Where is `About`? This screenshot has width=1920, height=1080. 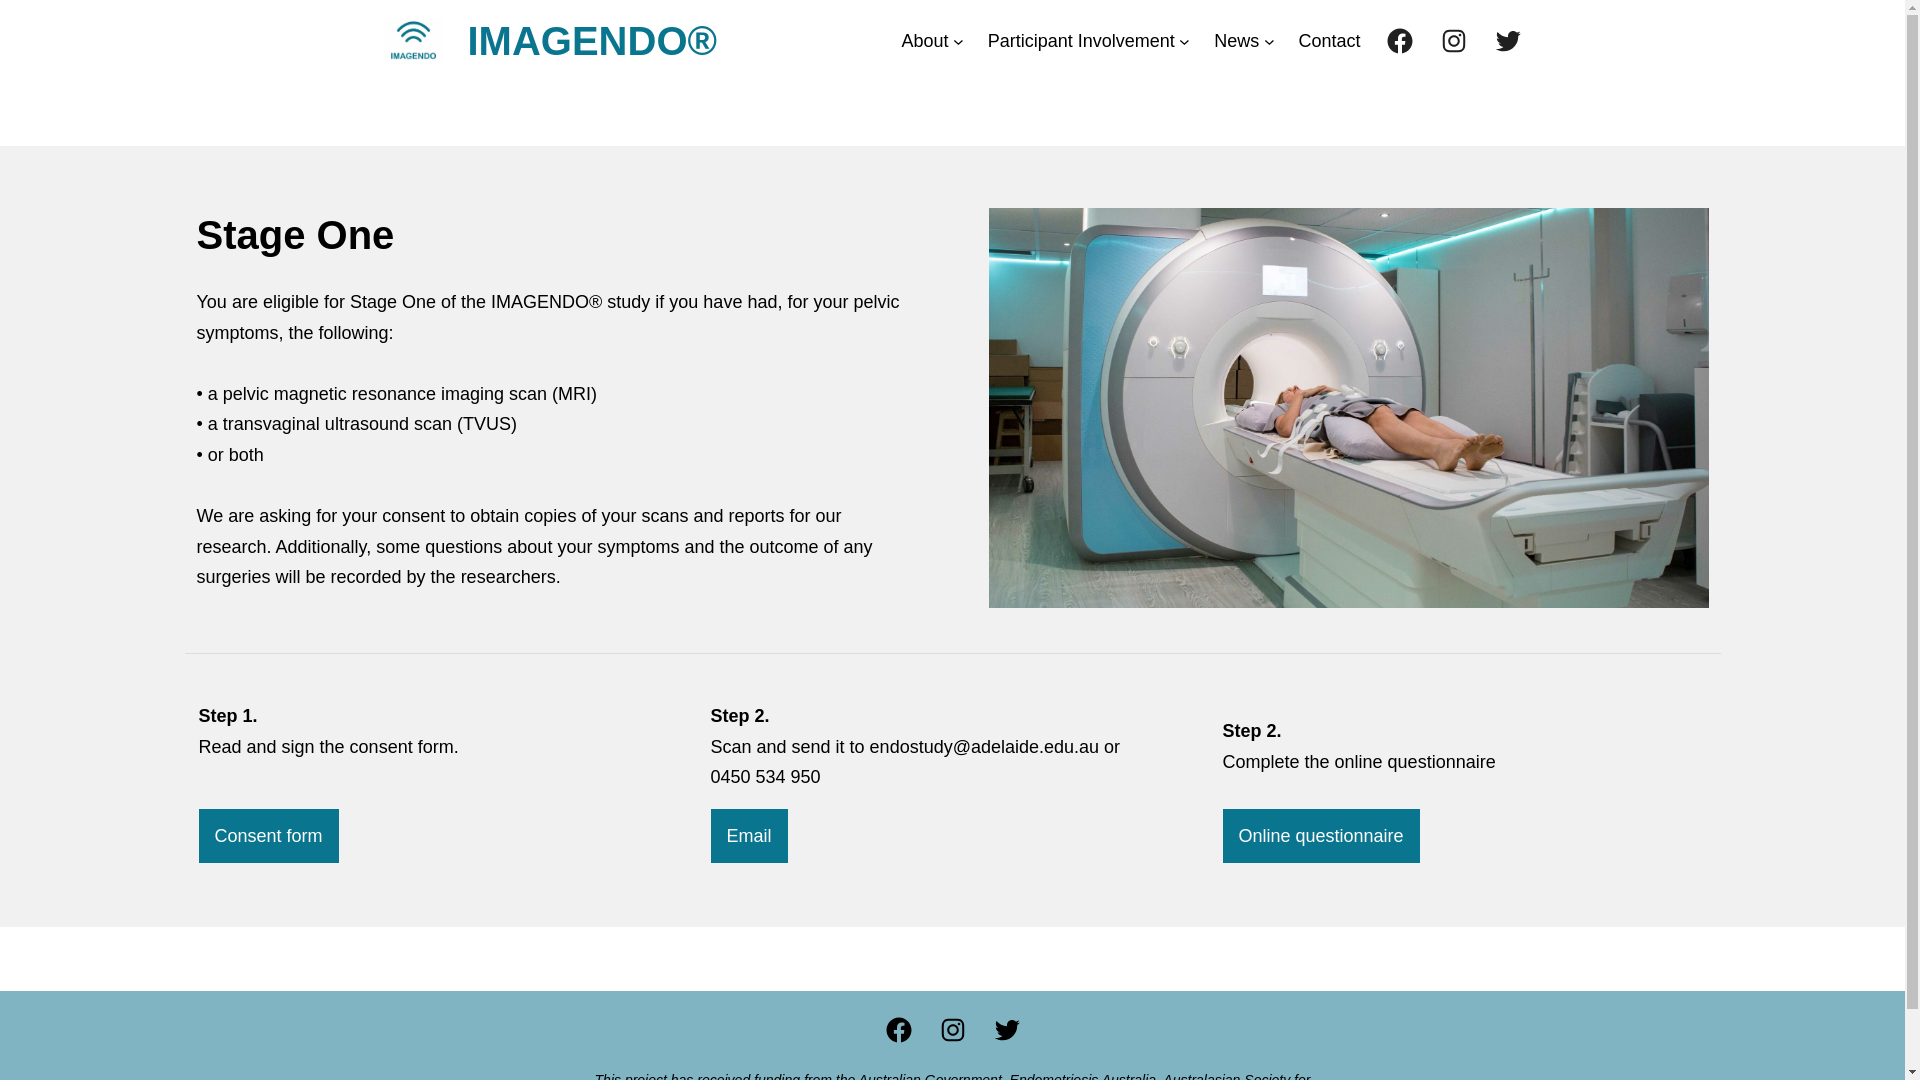
About is located at coordinates (924, 42).